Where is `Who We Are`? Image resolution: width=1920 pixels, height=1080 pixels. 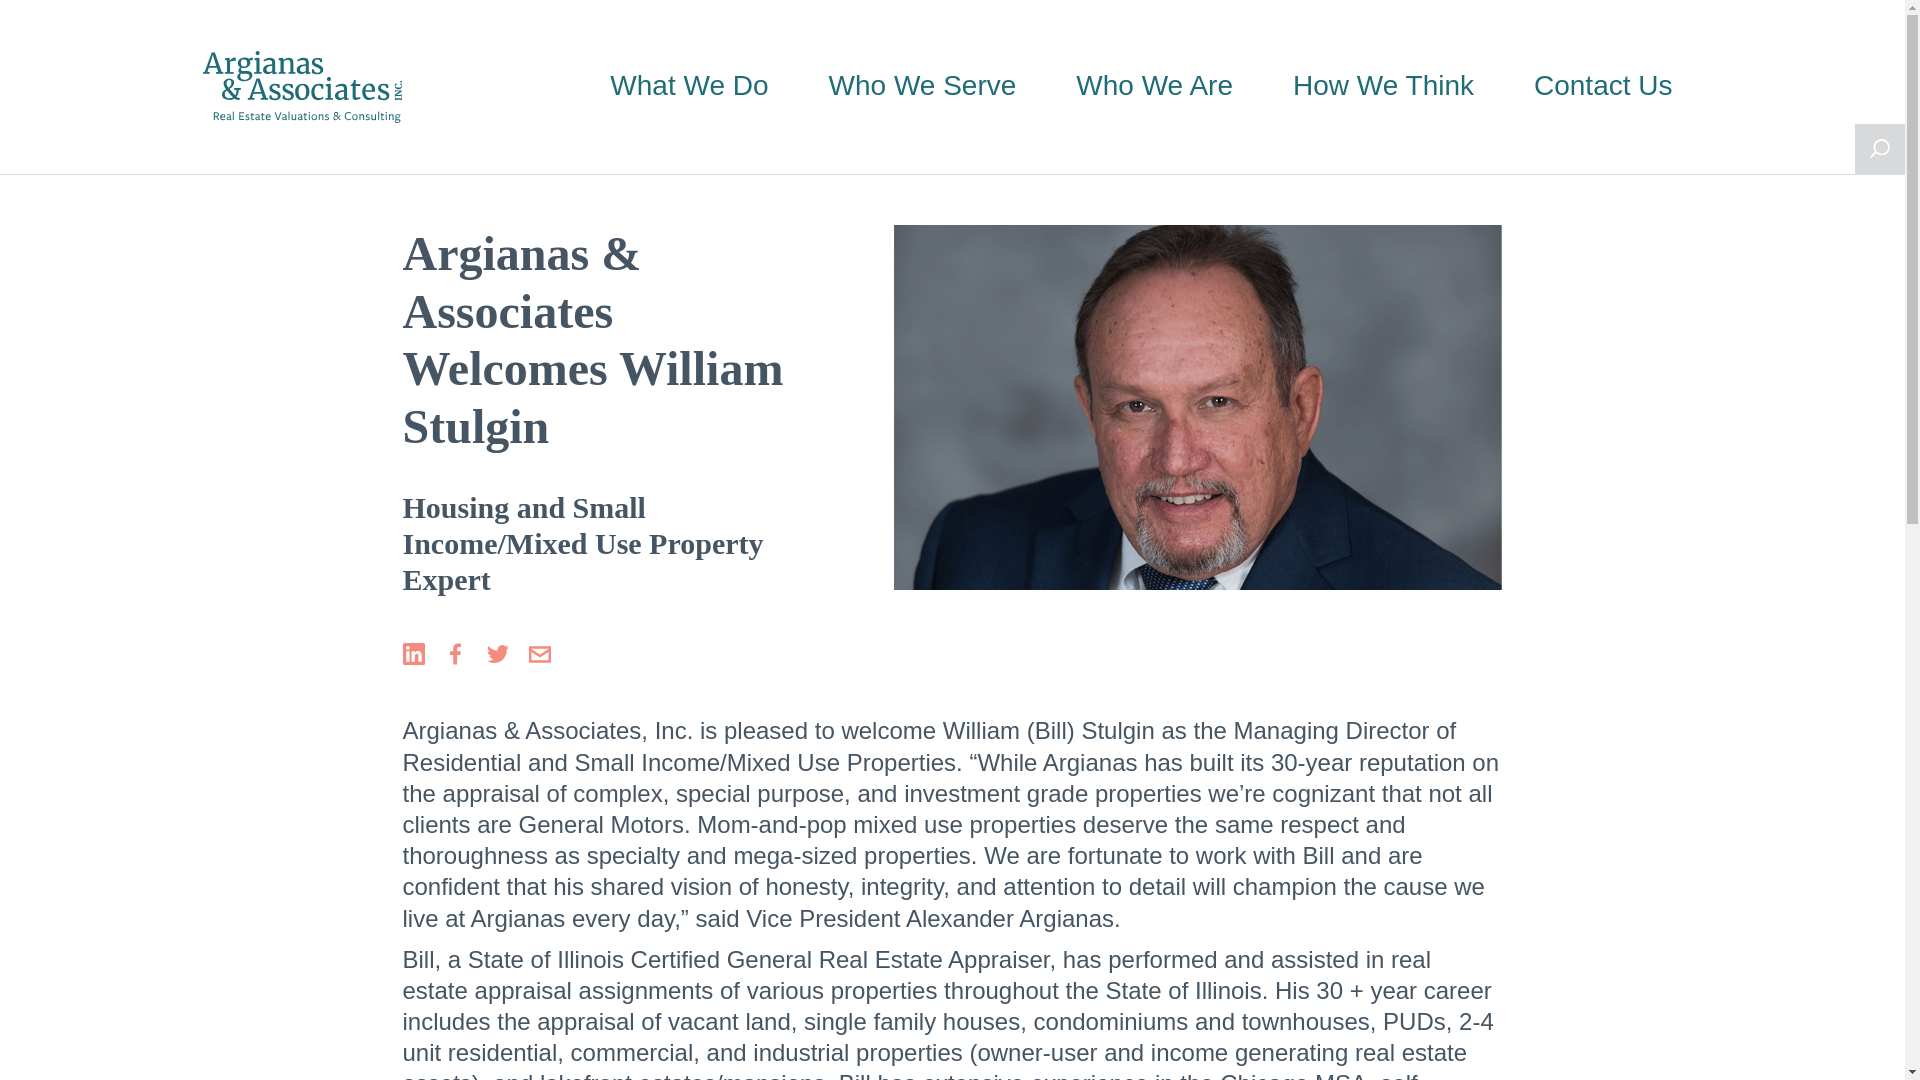 Who We Are is located at coordinates (1154, 86).